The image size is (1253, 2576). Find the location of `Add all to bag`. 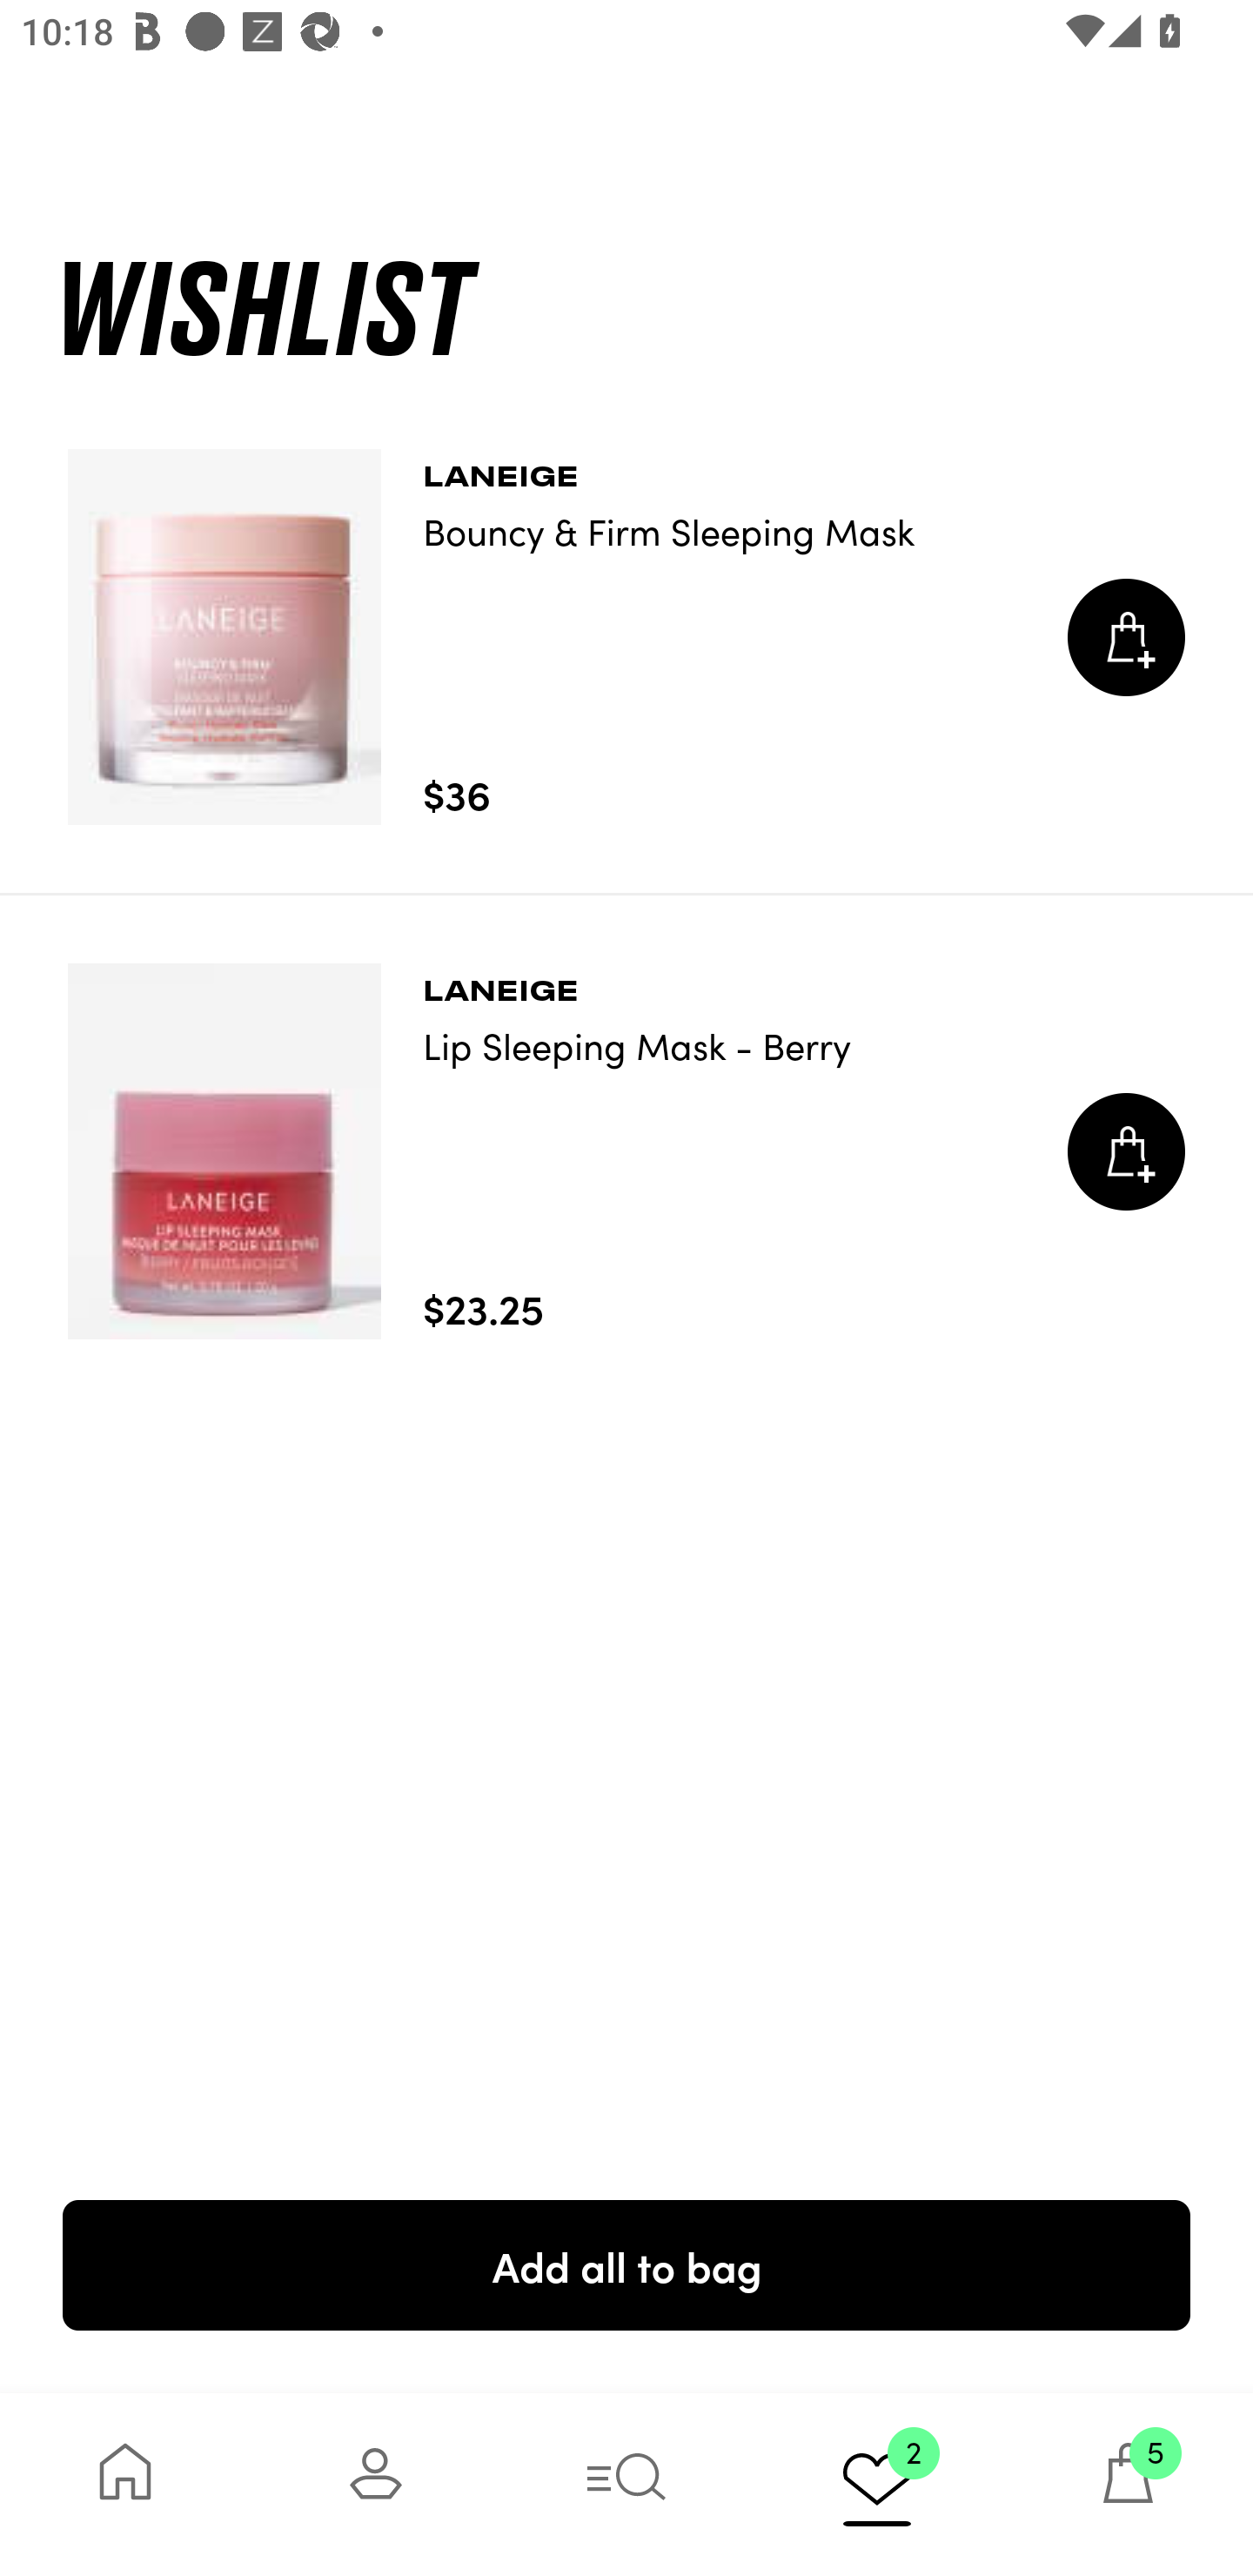

Add all to bag is located at coordinates (626, 2264).